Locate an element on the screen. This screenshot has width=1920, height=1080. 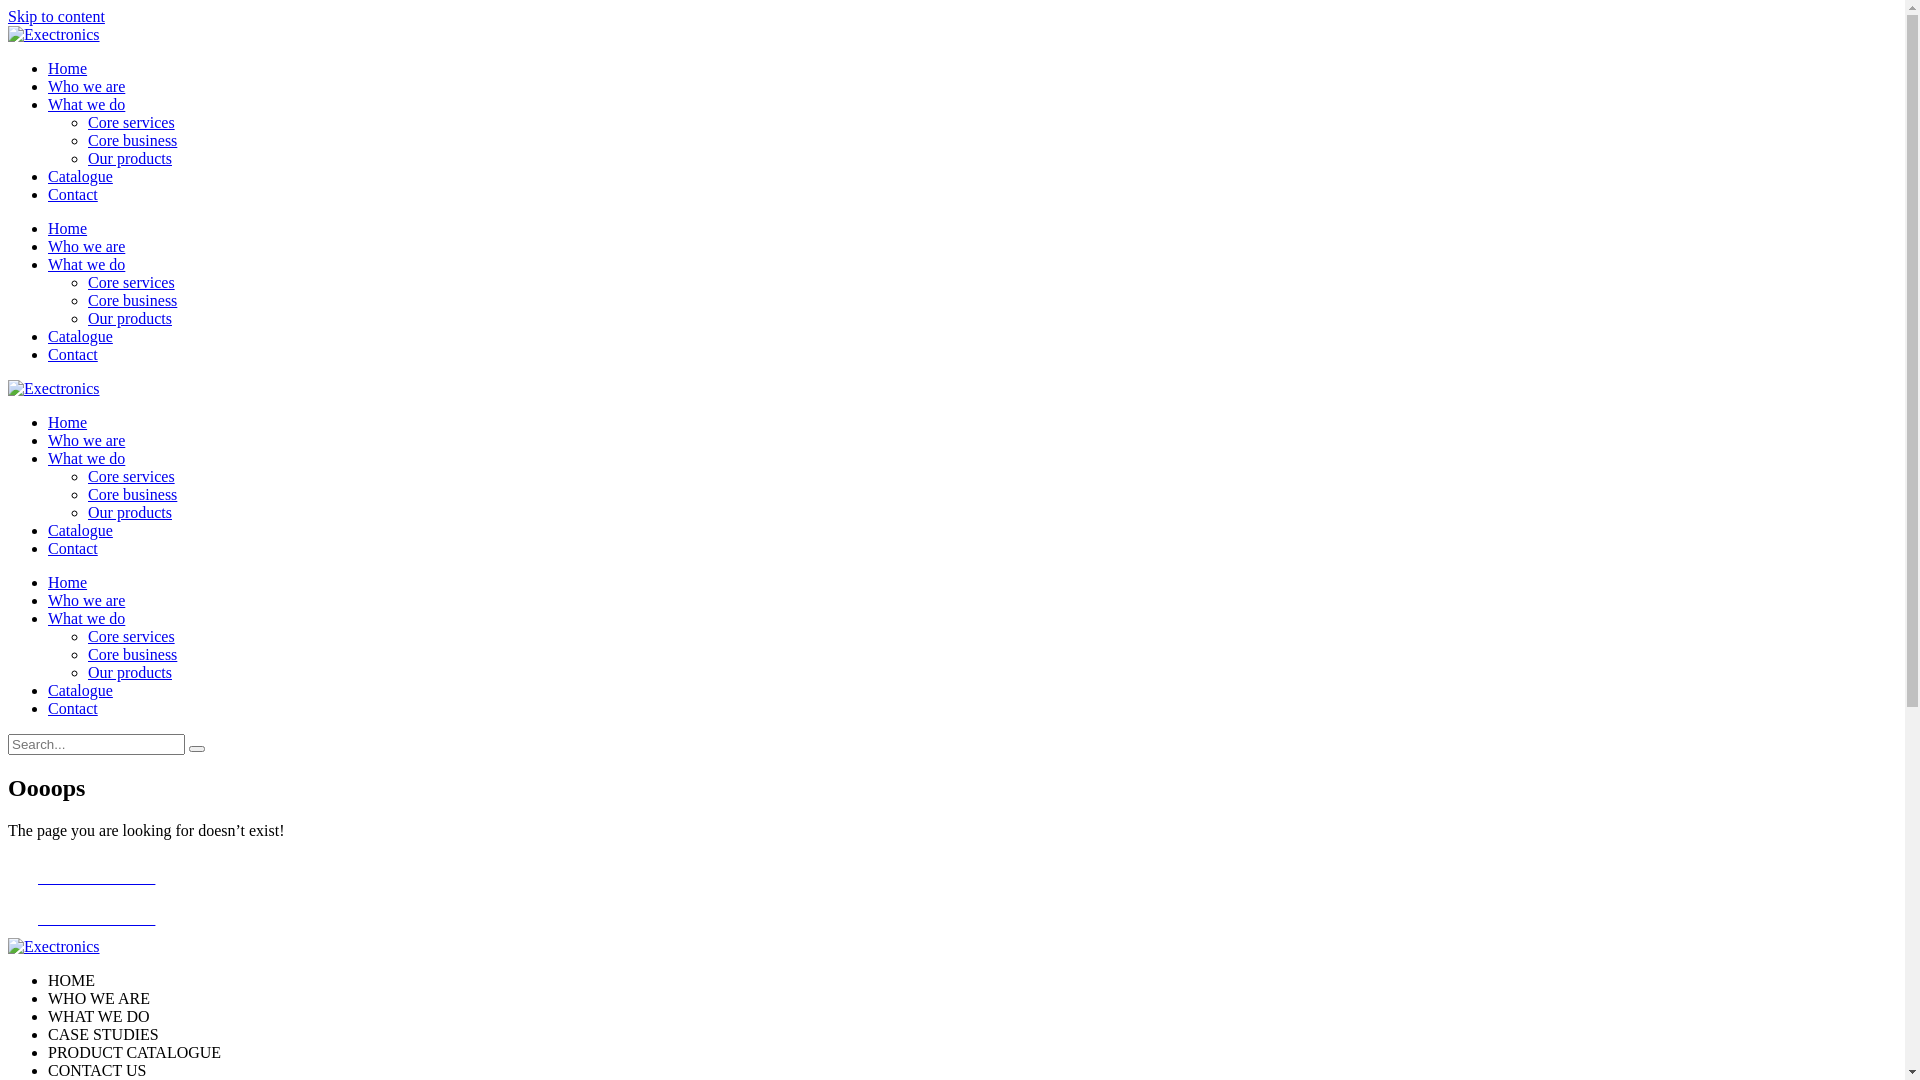
Core services is located at coordinates (132, 636).